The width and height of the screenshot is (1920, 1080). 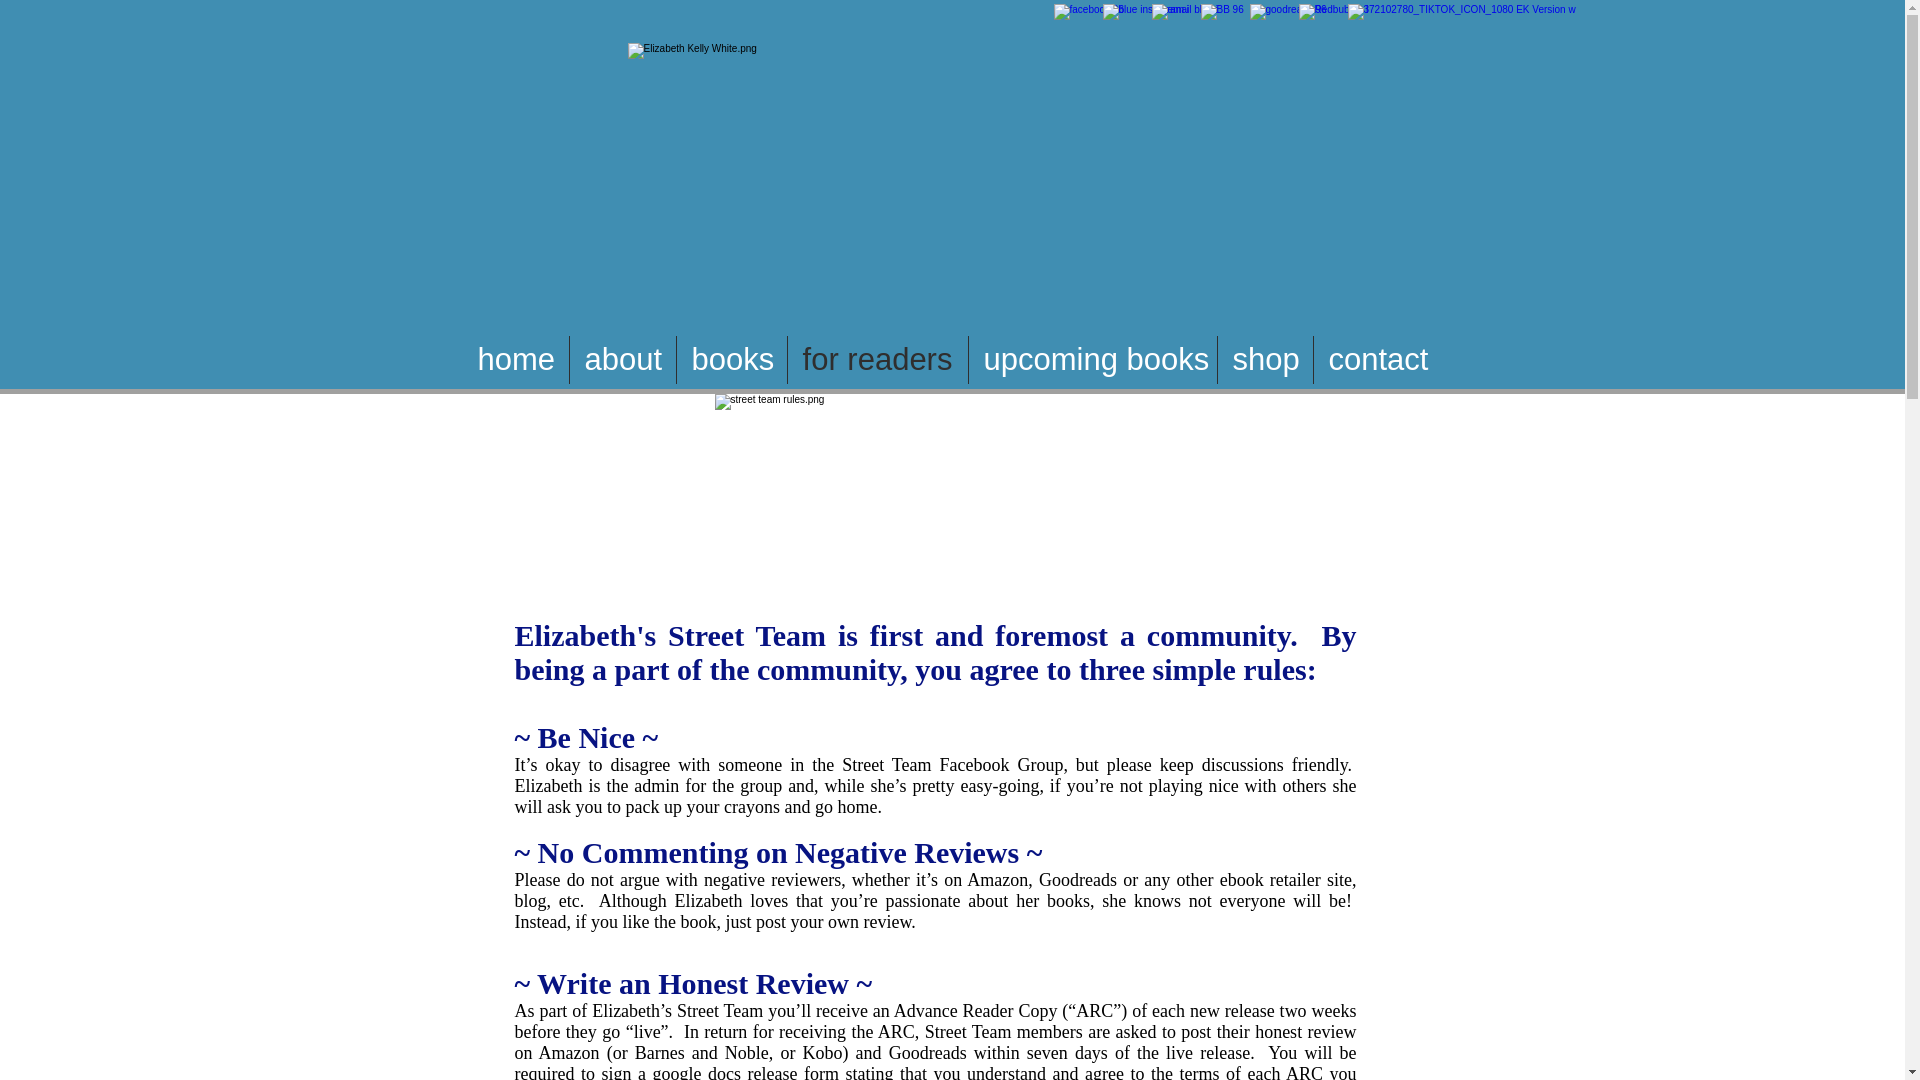 I want to click on home, so click(x=515, y=360).